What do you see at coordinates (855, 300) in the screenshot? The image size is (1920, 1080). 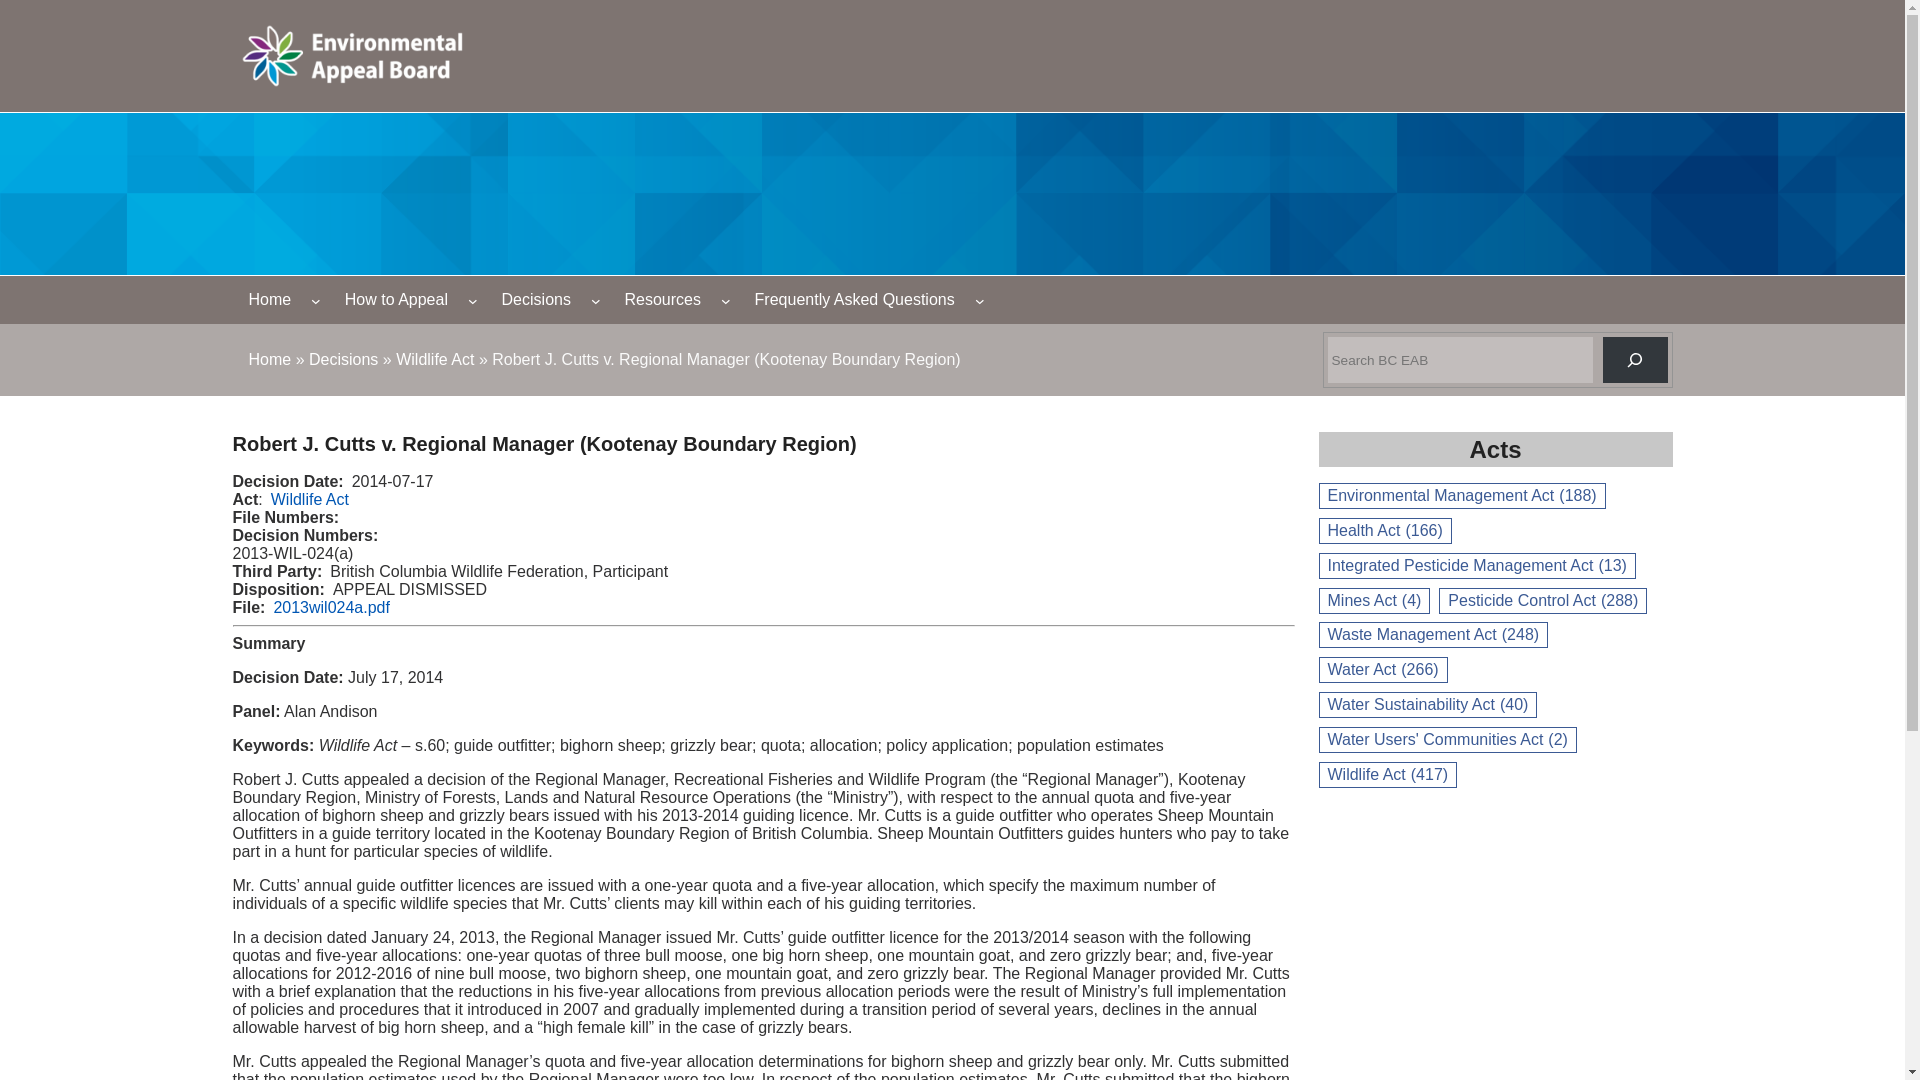 I see `Frequently Asked Questions` at bounding box center [855, 300].